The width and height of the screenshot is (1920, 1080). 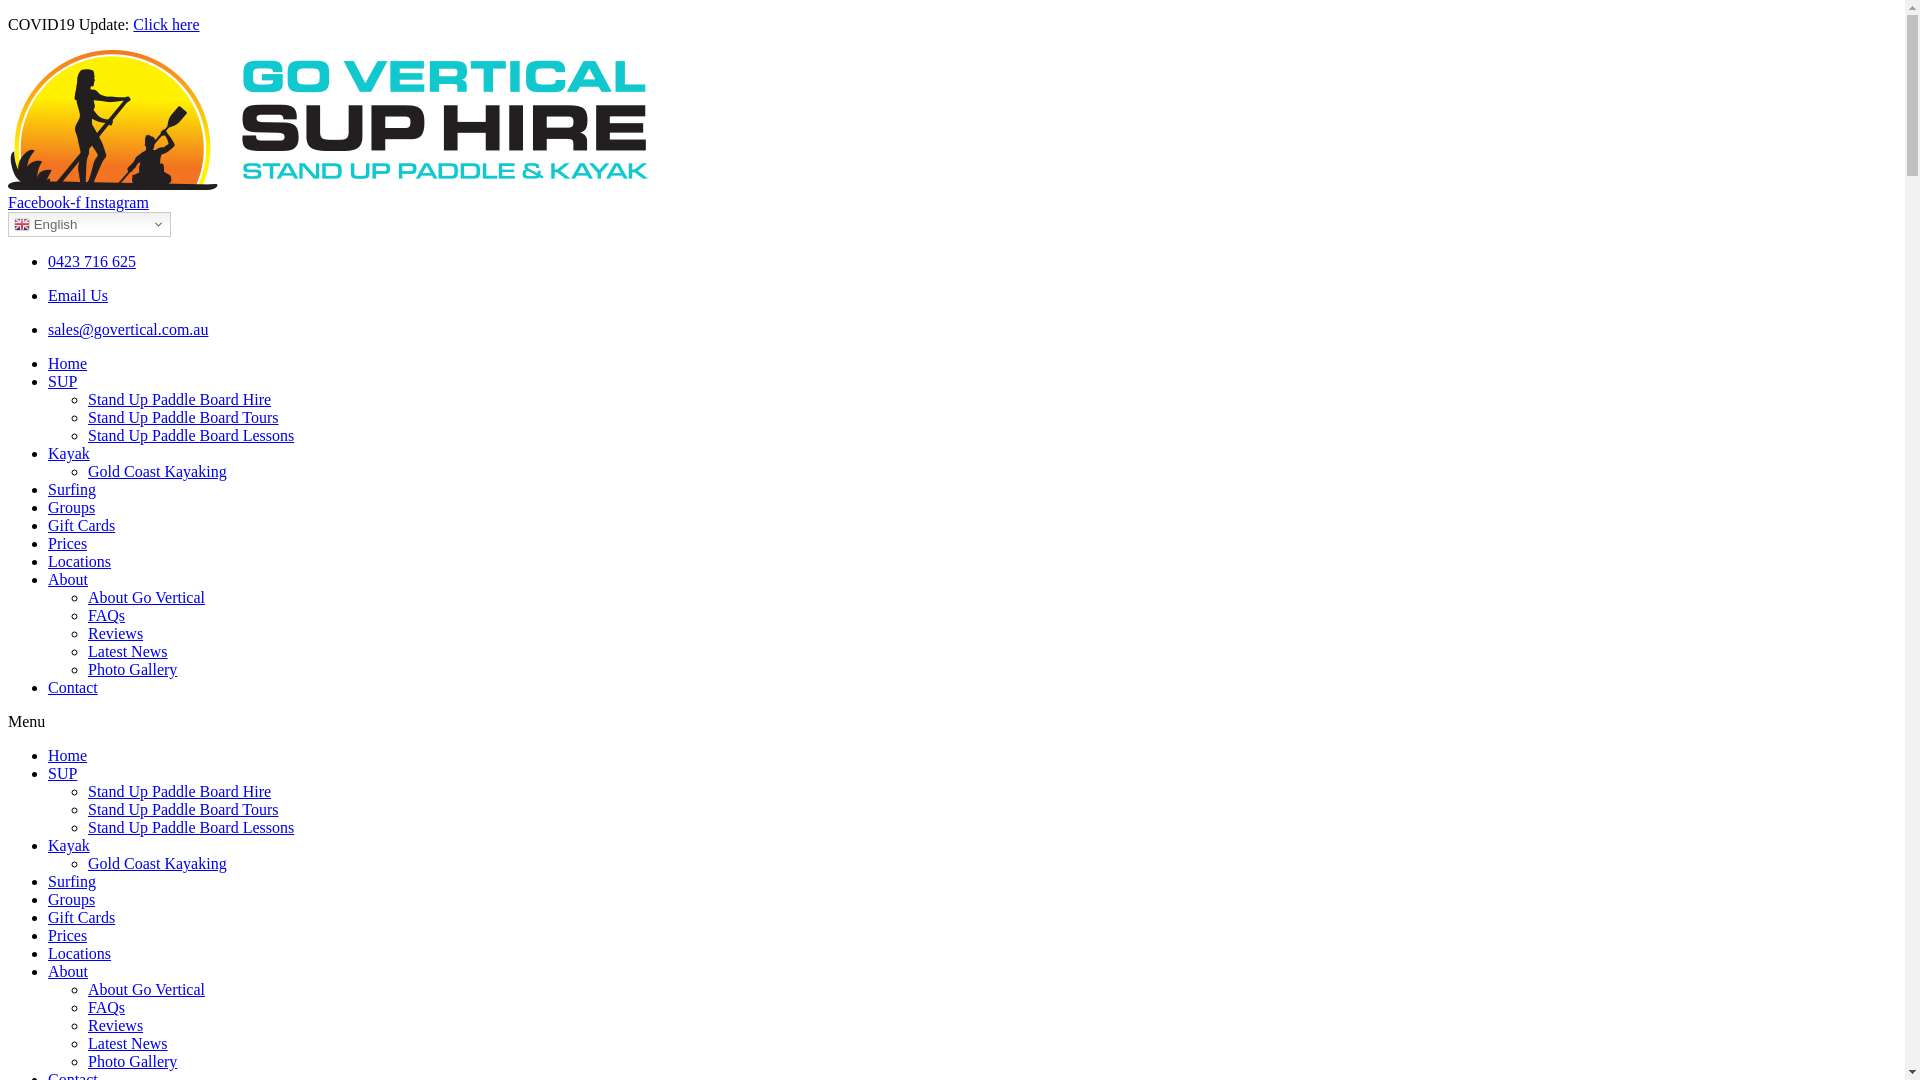 What do you see at coordinates (72, 508) in the screenshot?
I see `Groups` at bounding box center [72, 508].